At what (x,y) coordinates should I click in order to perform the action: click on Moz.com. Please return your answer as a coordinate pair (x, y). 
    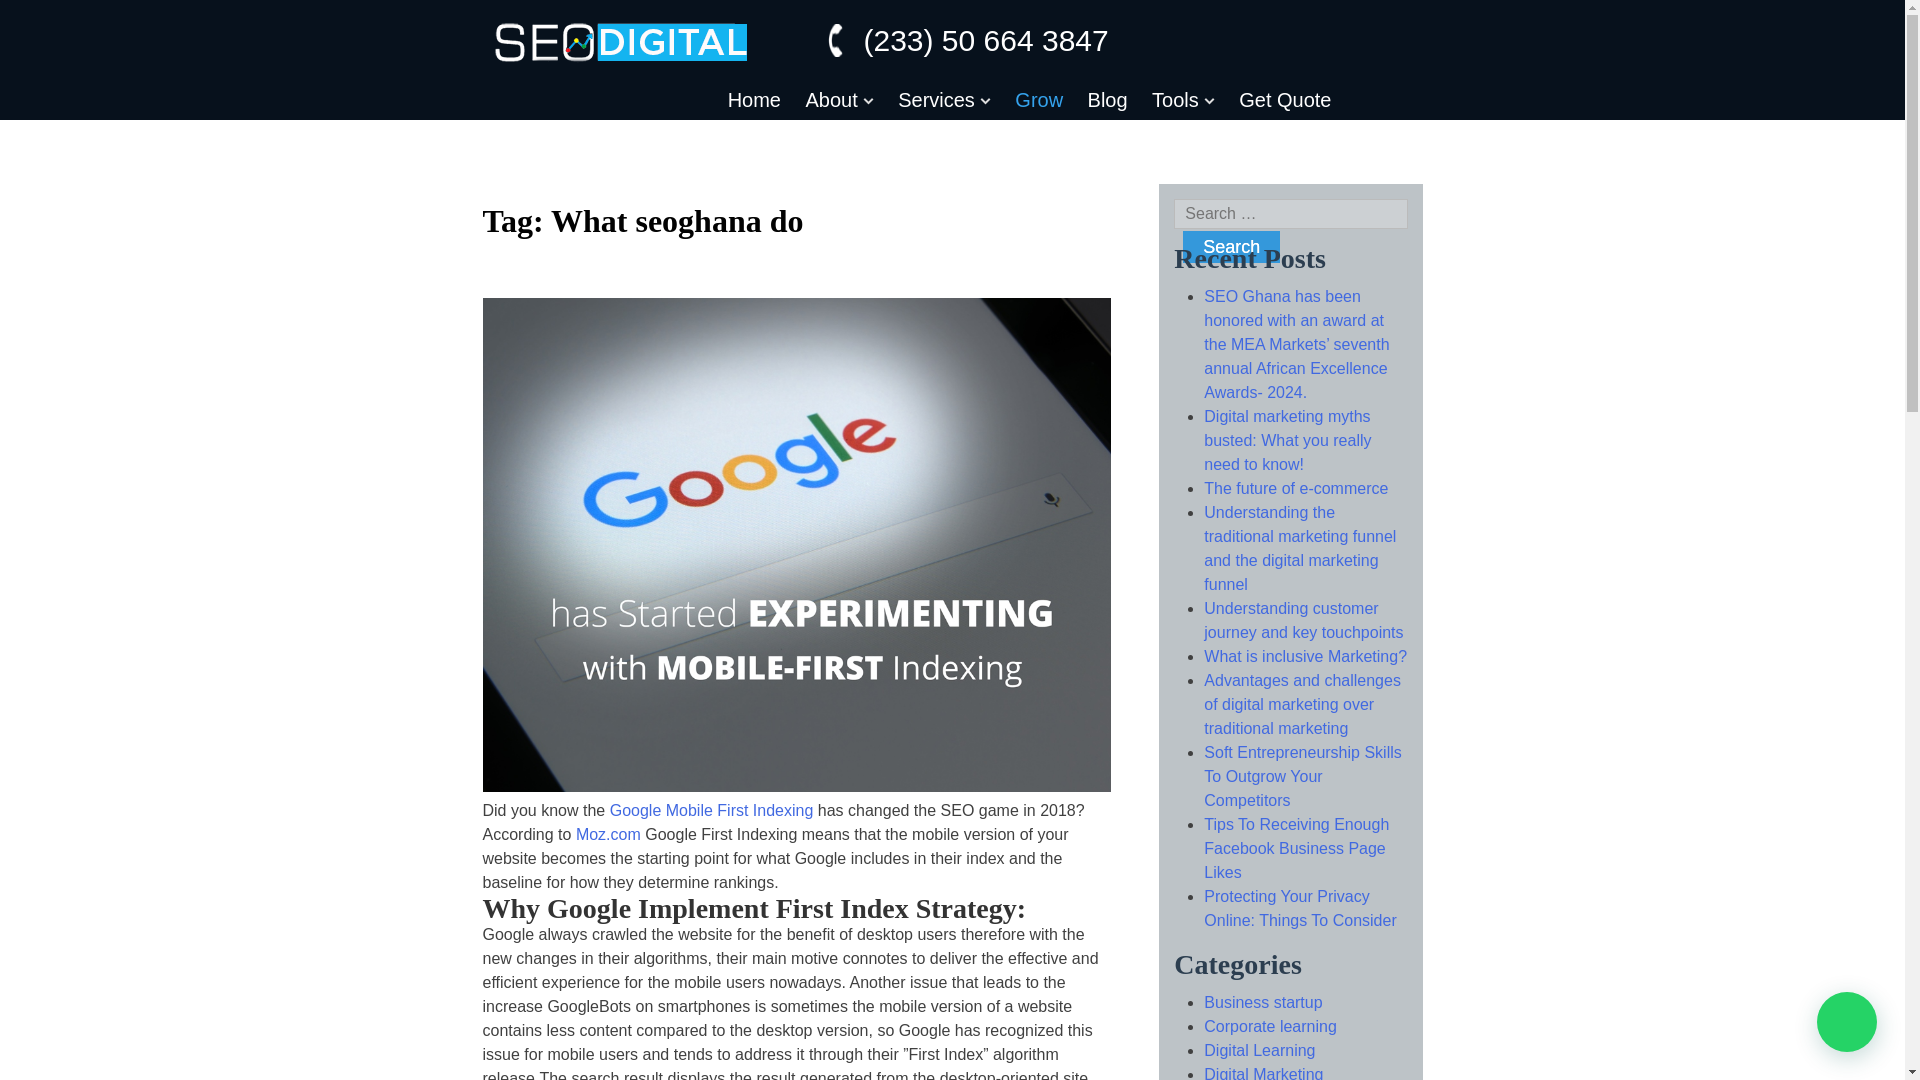
    Looking at the image, I should click on (608, 834).